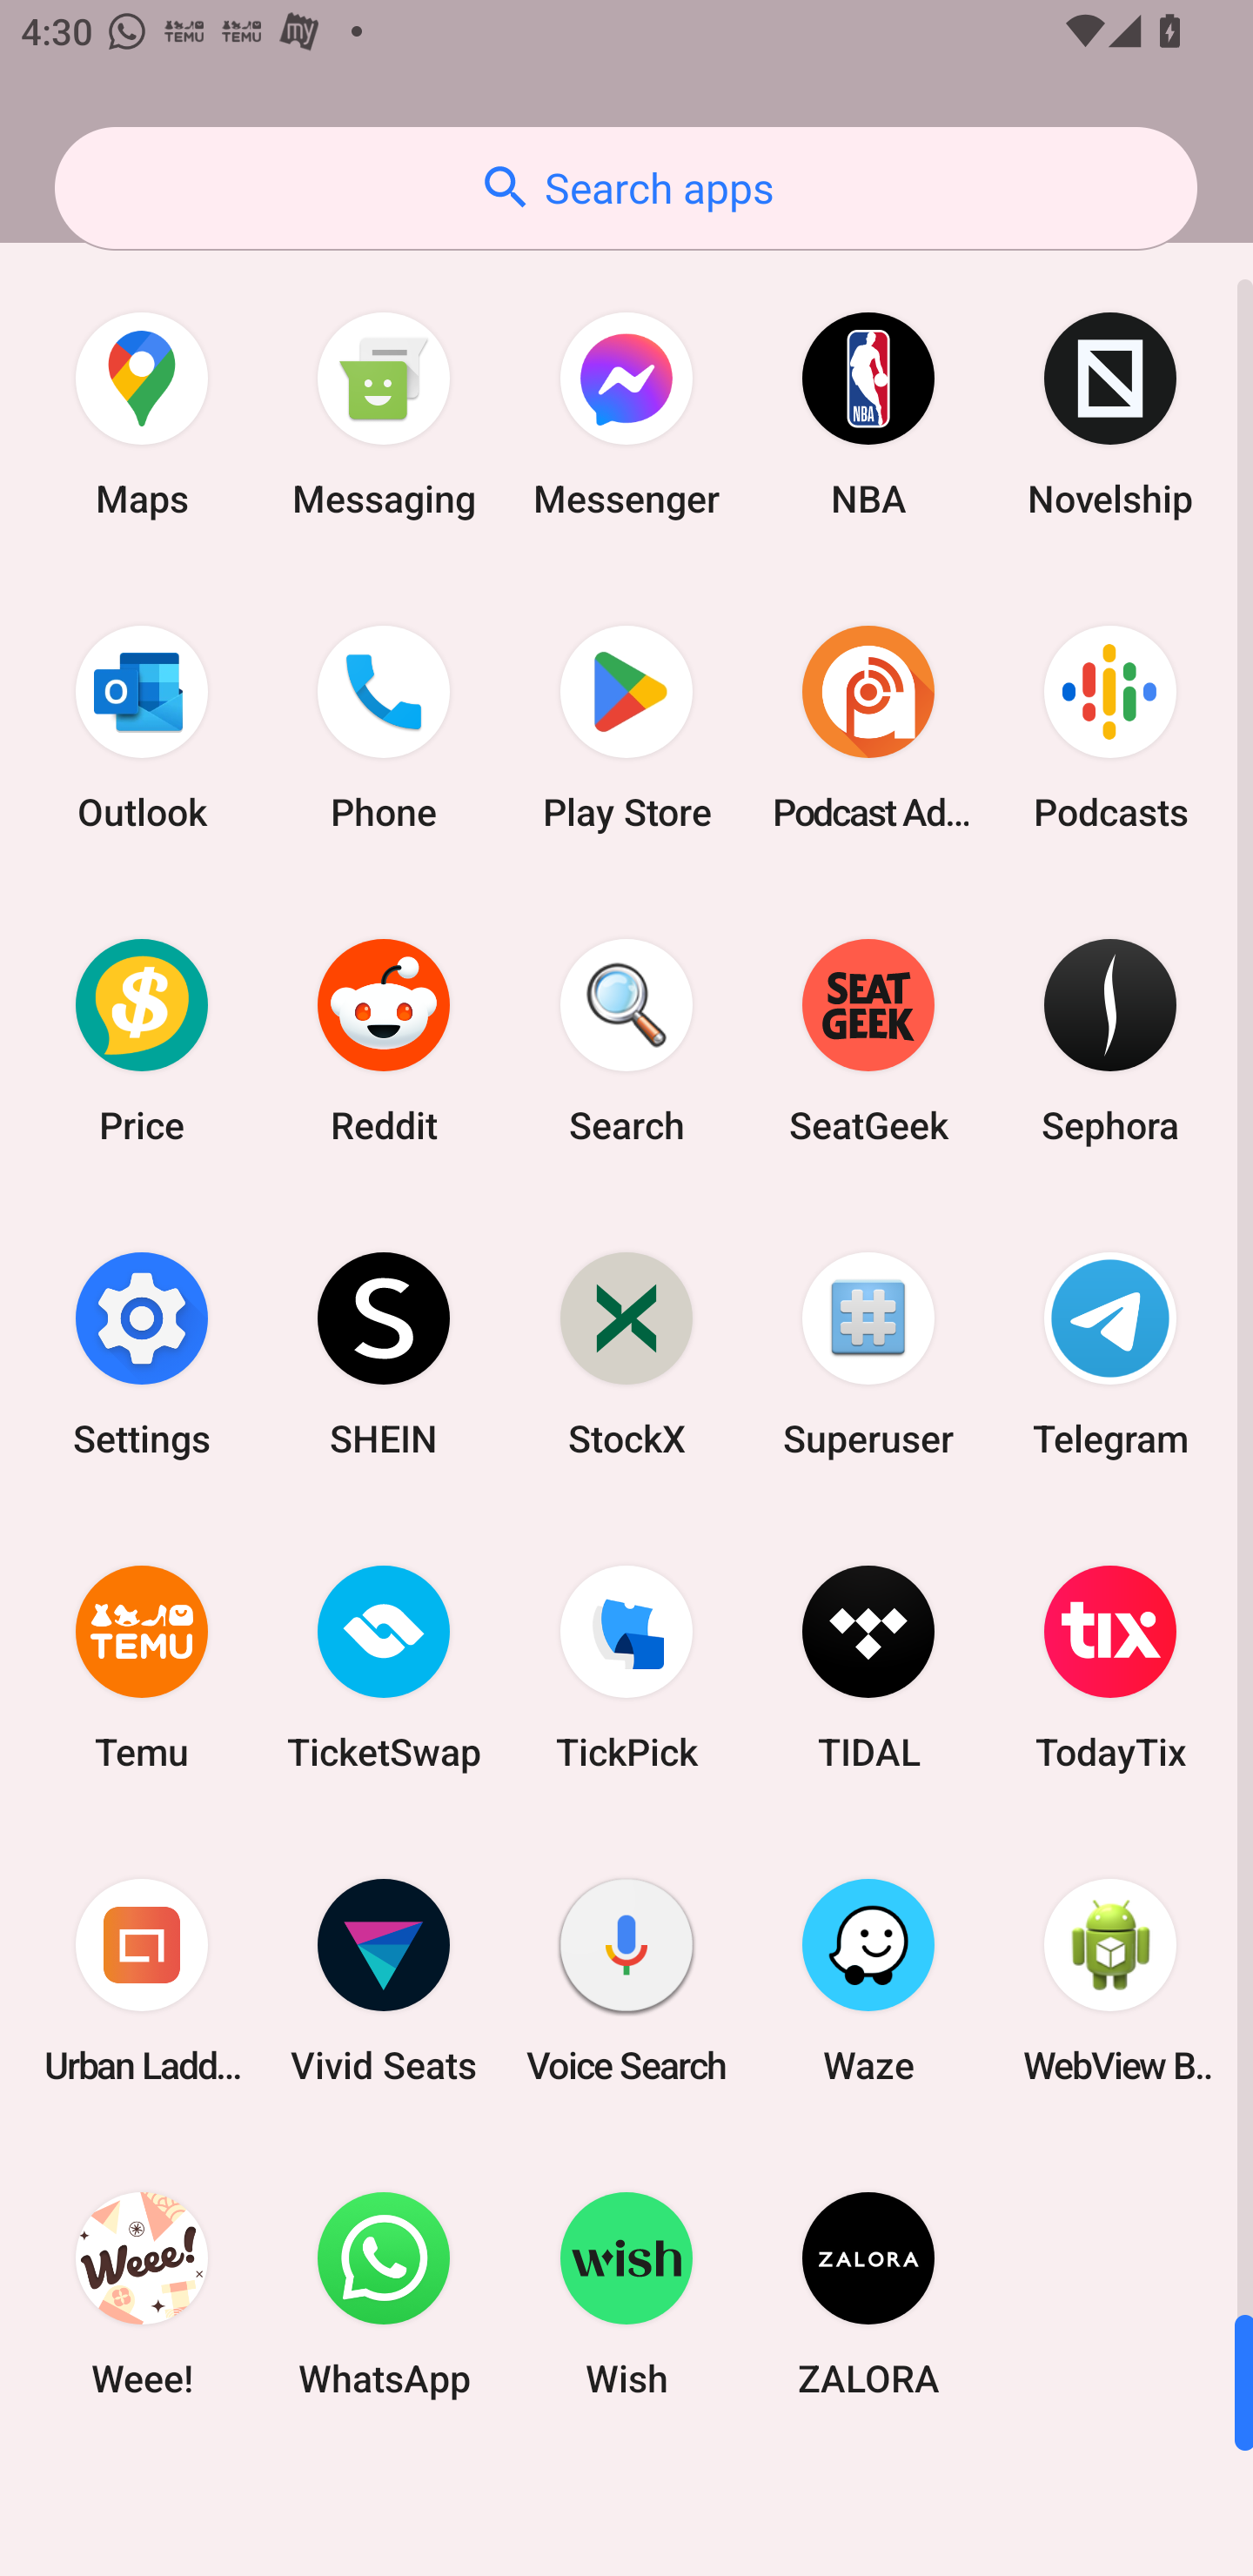 The height and width of the screenshot is (2576, 1253). I want to click on SeatGeek, so click(868, 1041).